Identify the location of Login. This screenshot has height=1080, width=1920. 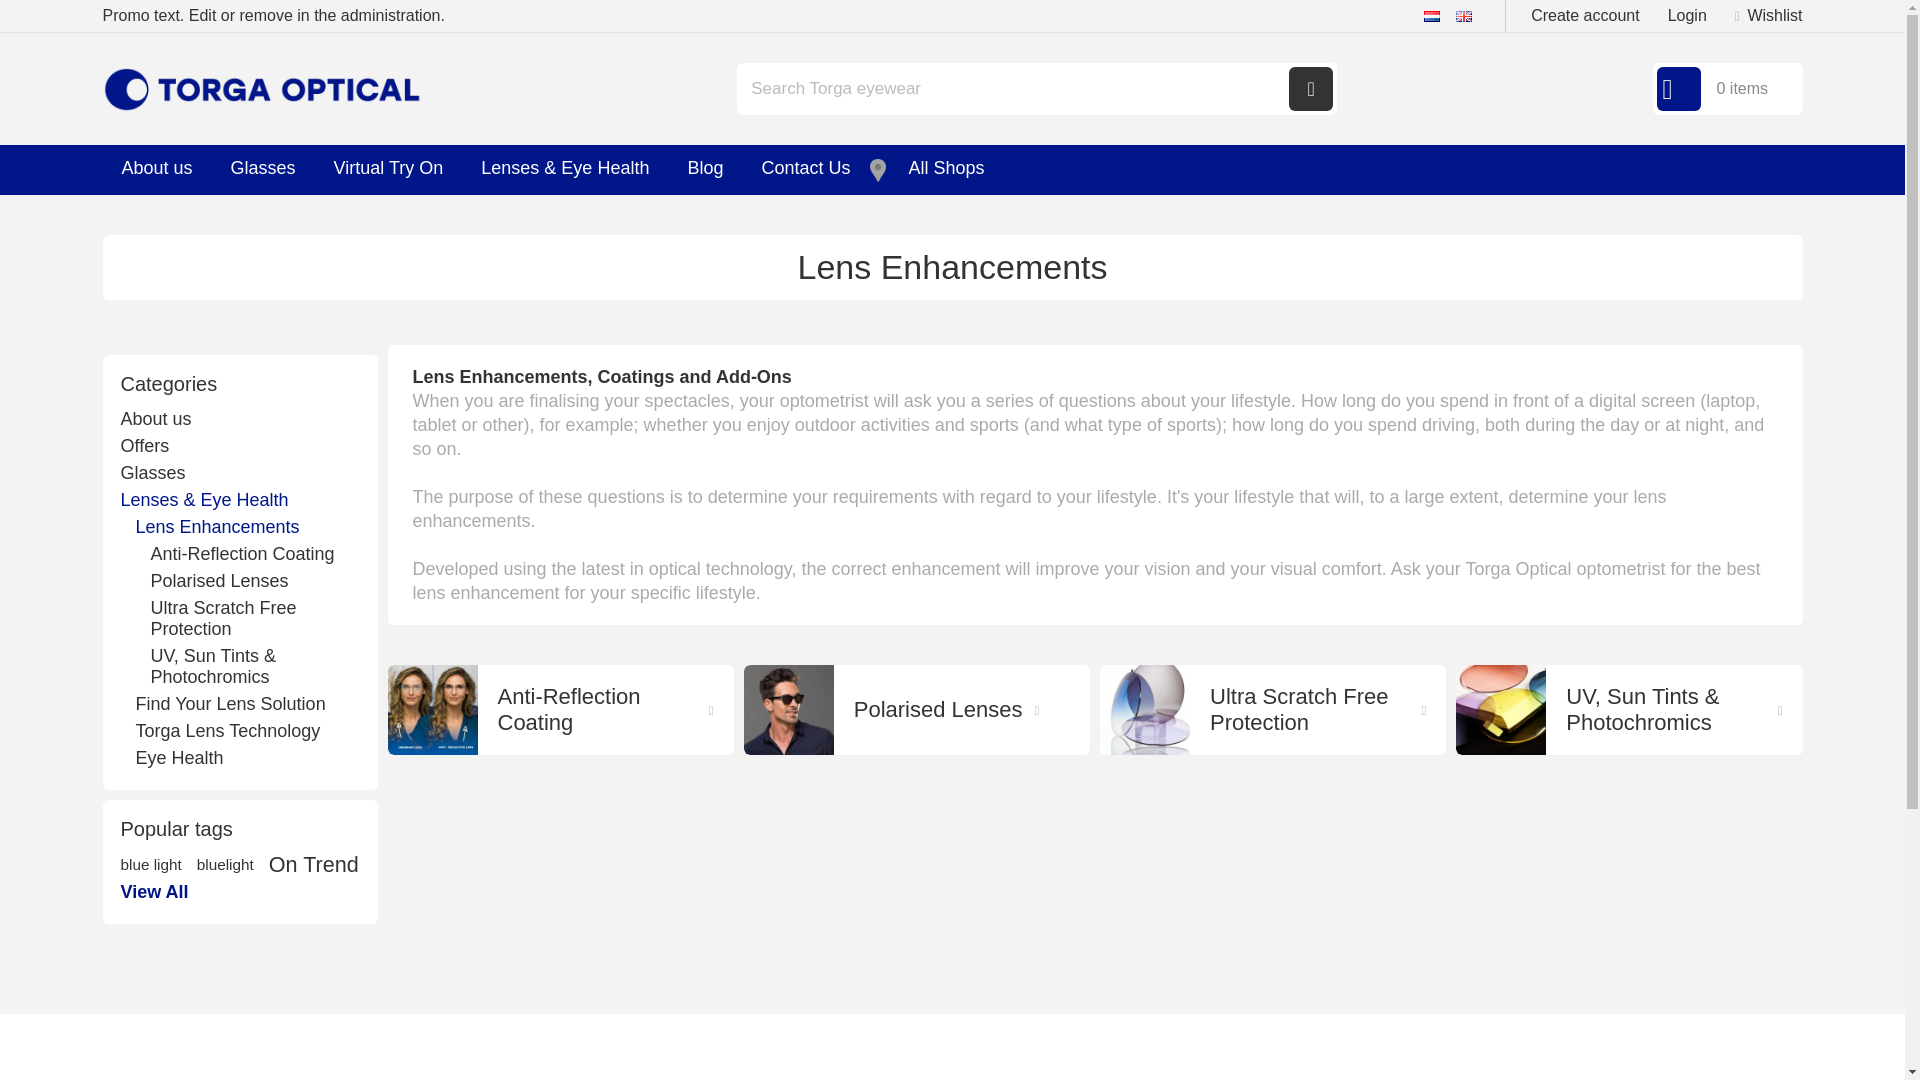
(1687, 14).